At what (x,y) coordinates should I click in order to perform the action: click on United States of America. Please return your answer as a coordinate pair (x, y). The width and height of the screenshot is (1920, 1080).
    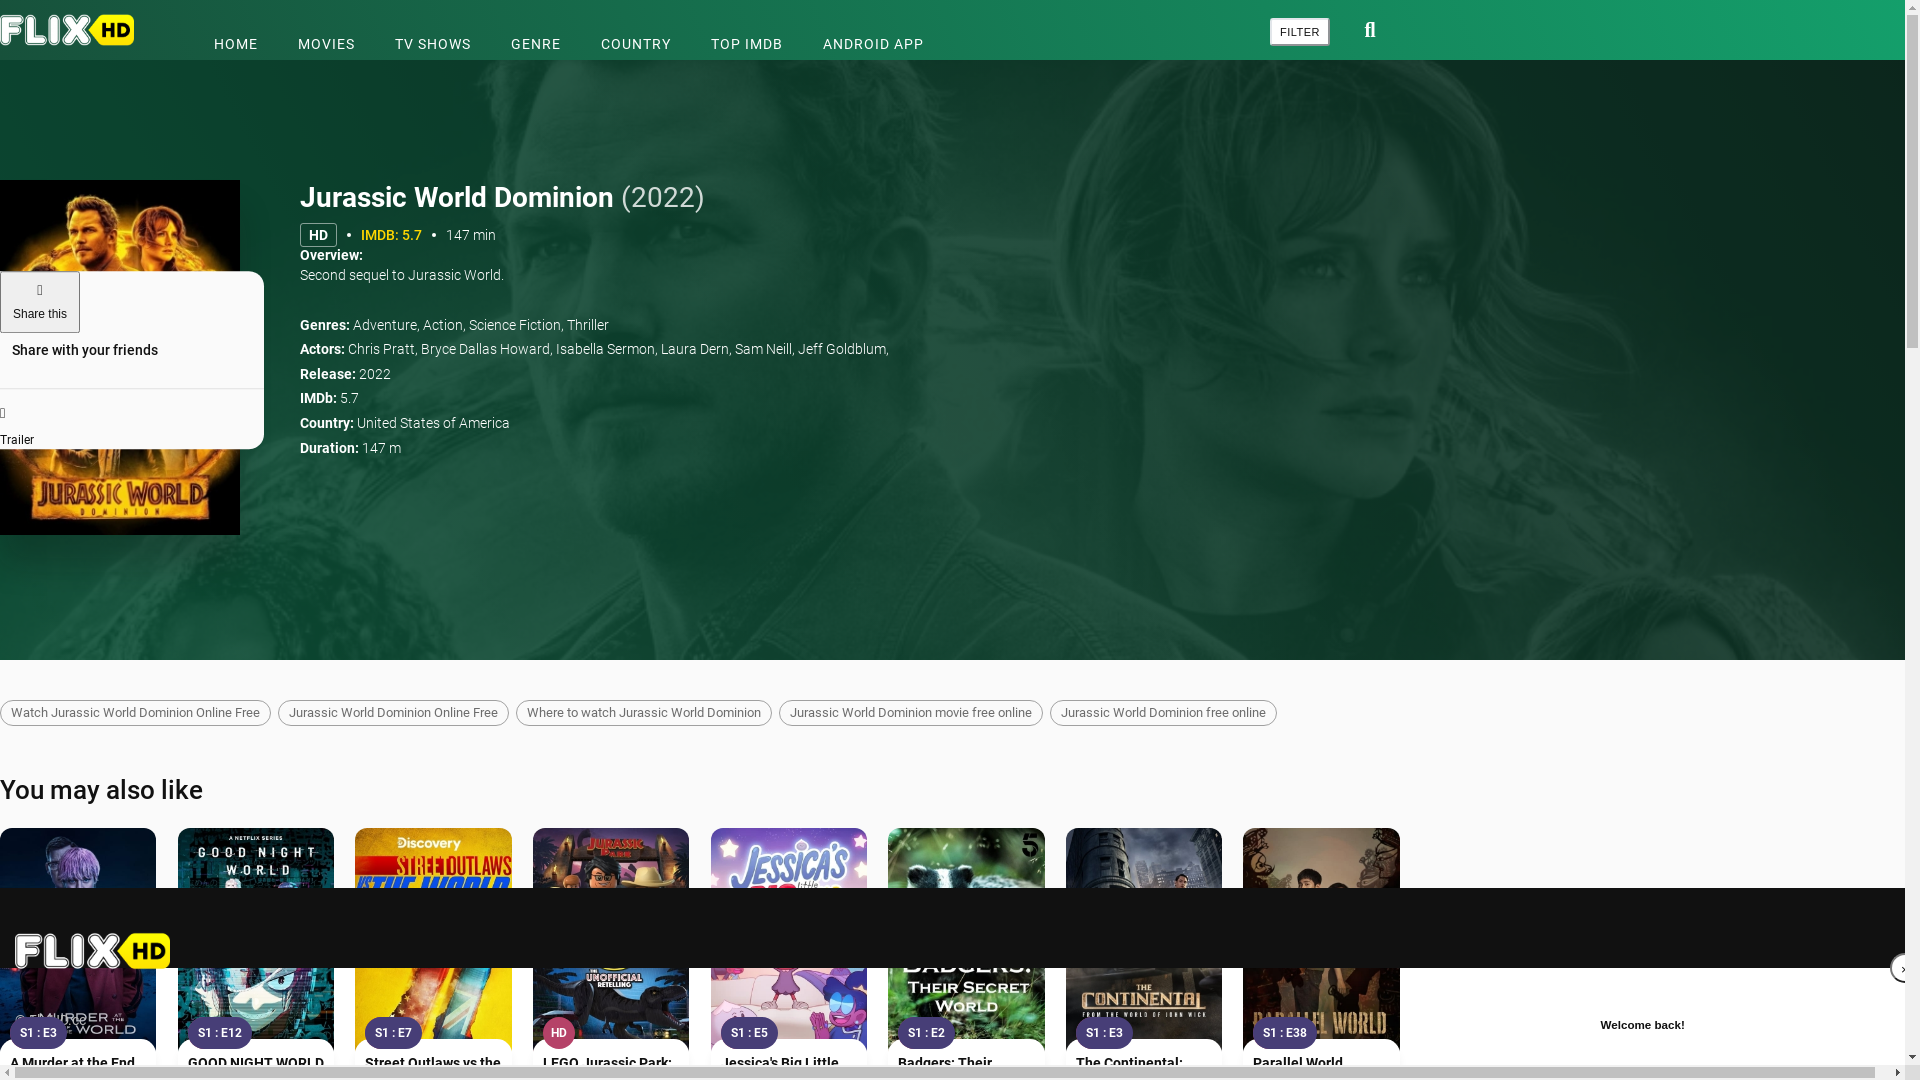
    Looking at the image, I should click on (434, 423).